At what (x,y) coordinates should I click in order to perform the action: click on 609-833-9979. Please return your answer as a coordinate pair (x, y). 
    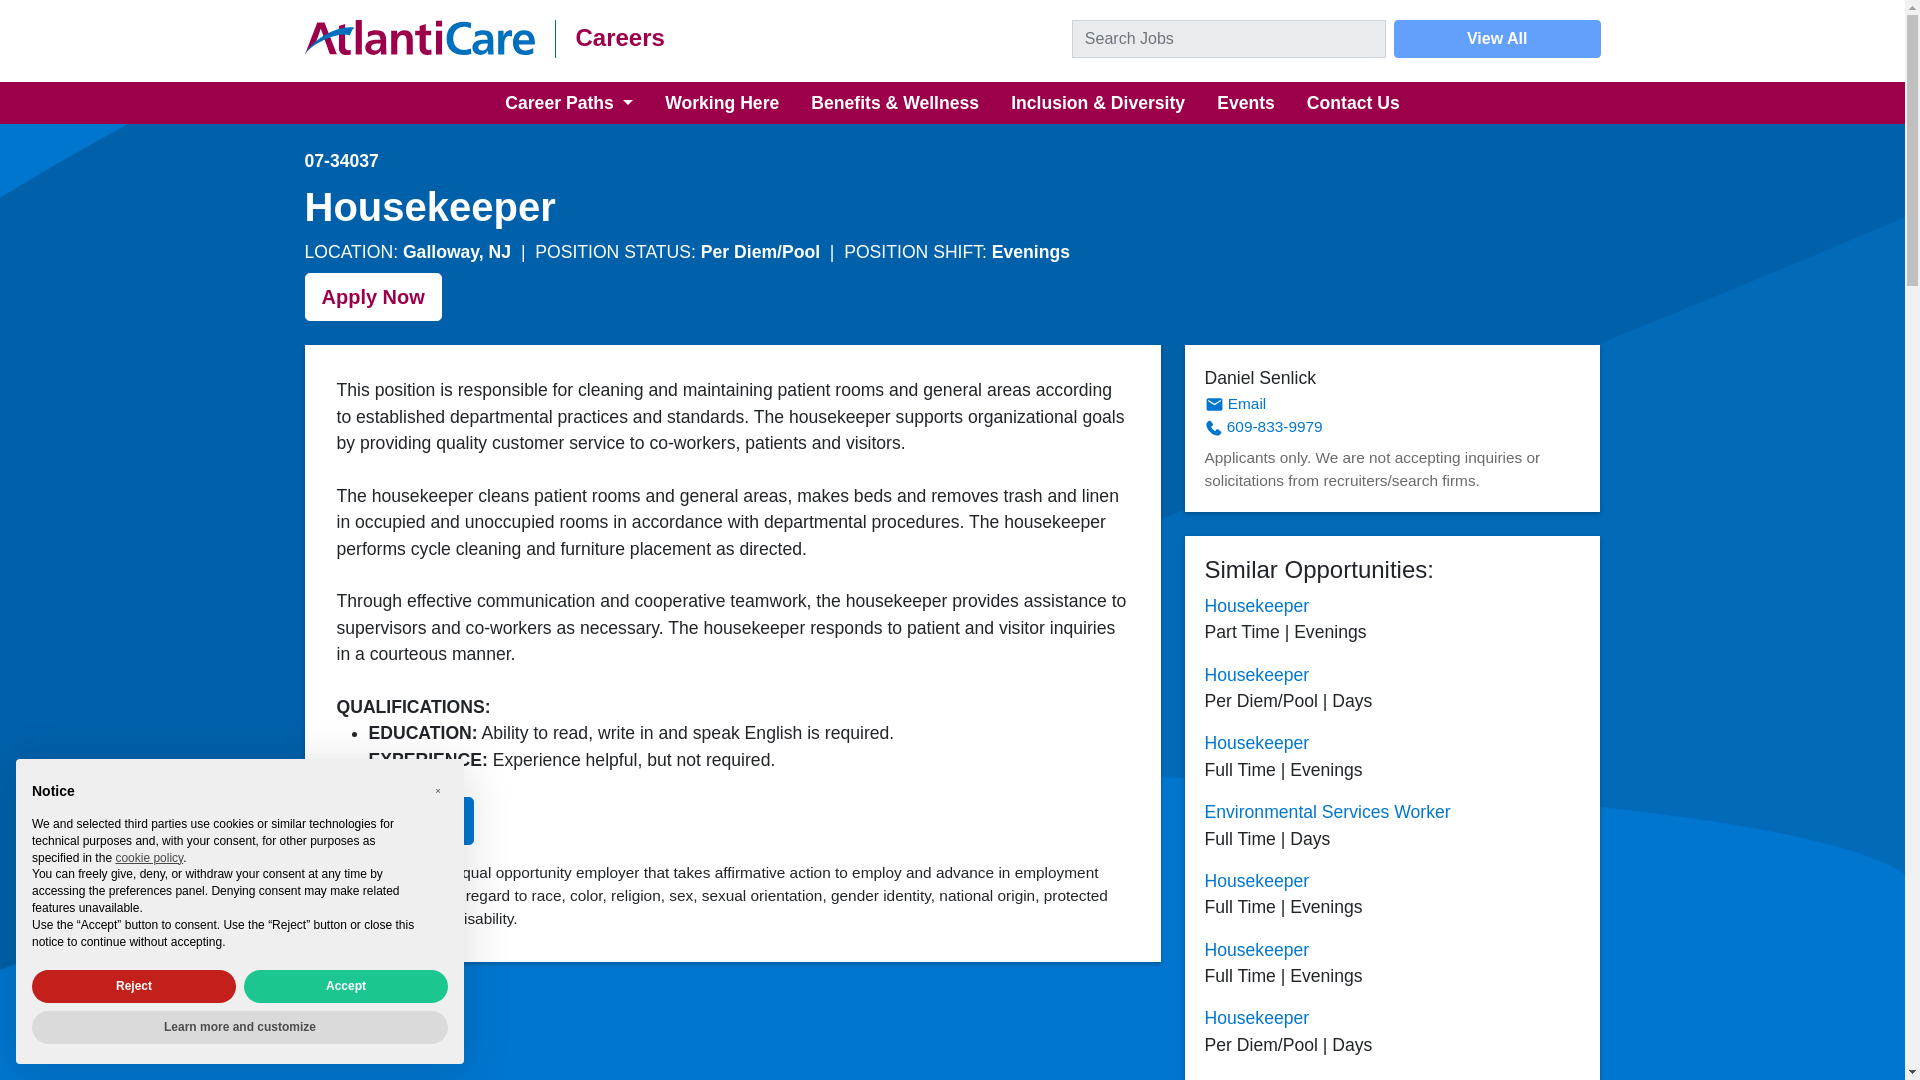
    Looking at the image, I should click on (1262, 426).